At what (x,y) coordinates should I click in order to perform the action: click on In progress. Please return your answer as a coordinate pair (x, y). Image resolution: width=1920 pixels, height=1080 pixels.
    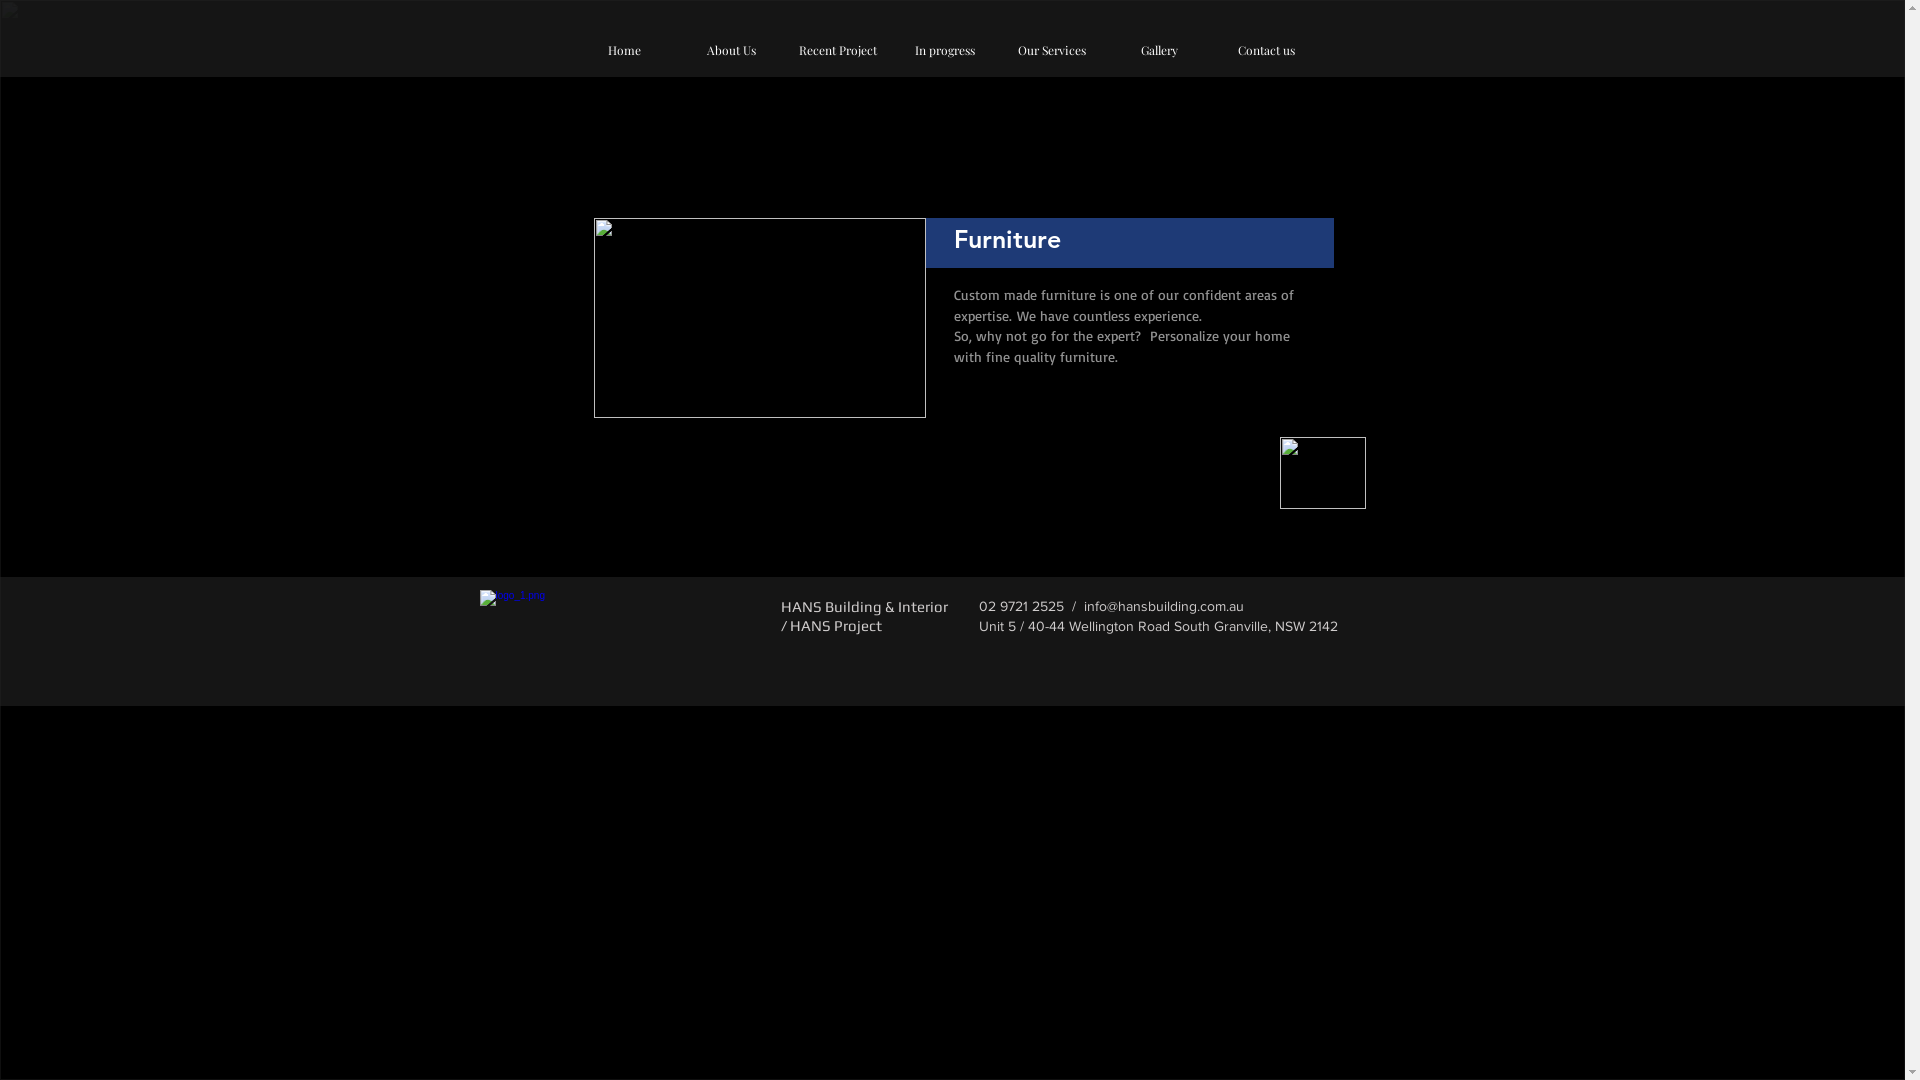
    Looking at the image, I should click on (945, 50).